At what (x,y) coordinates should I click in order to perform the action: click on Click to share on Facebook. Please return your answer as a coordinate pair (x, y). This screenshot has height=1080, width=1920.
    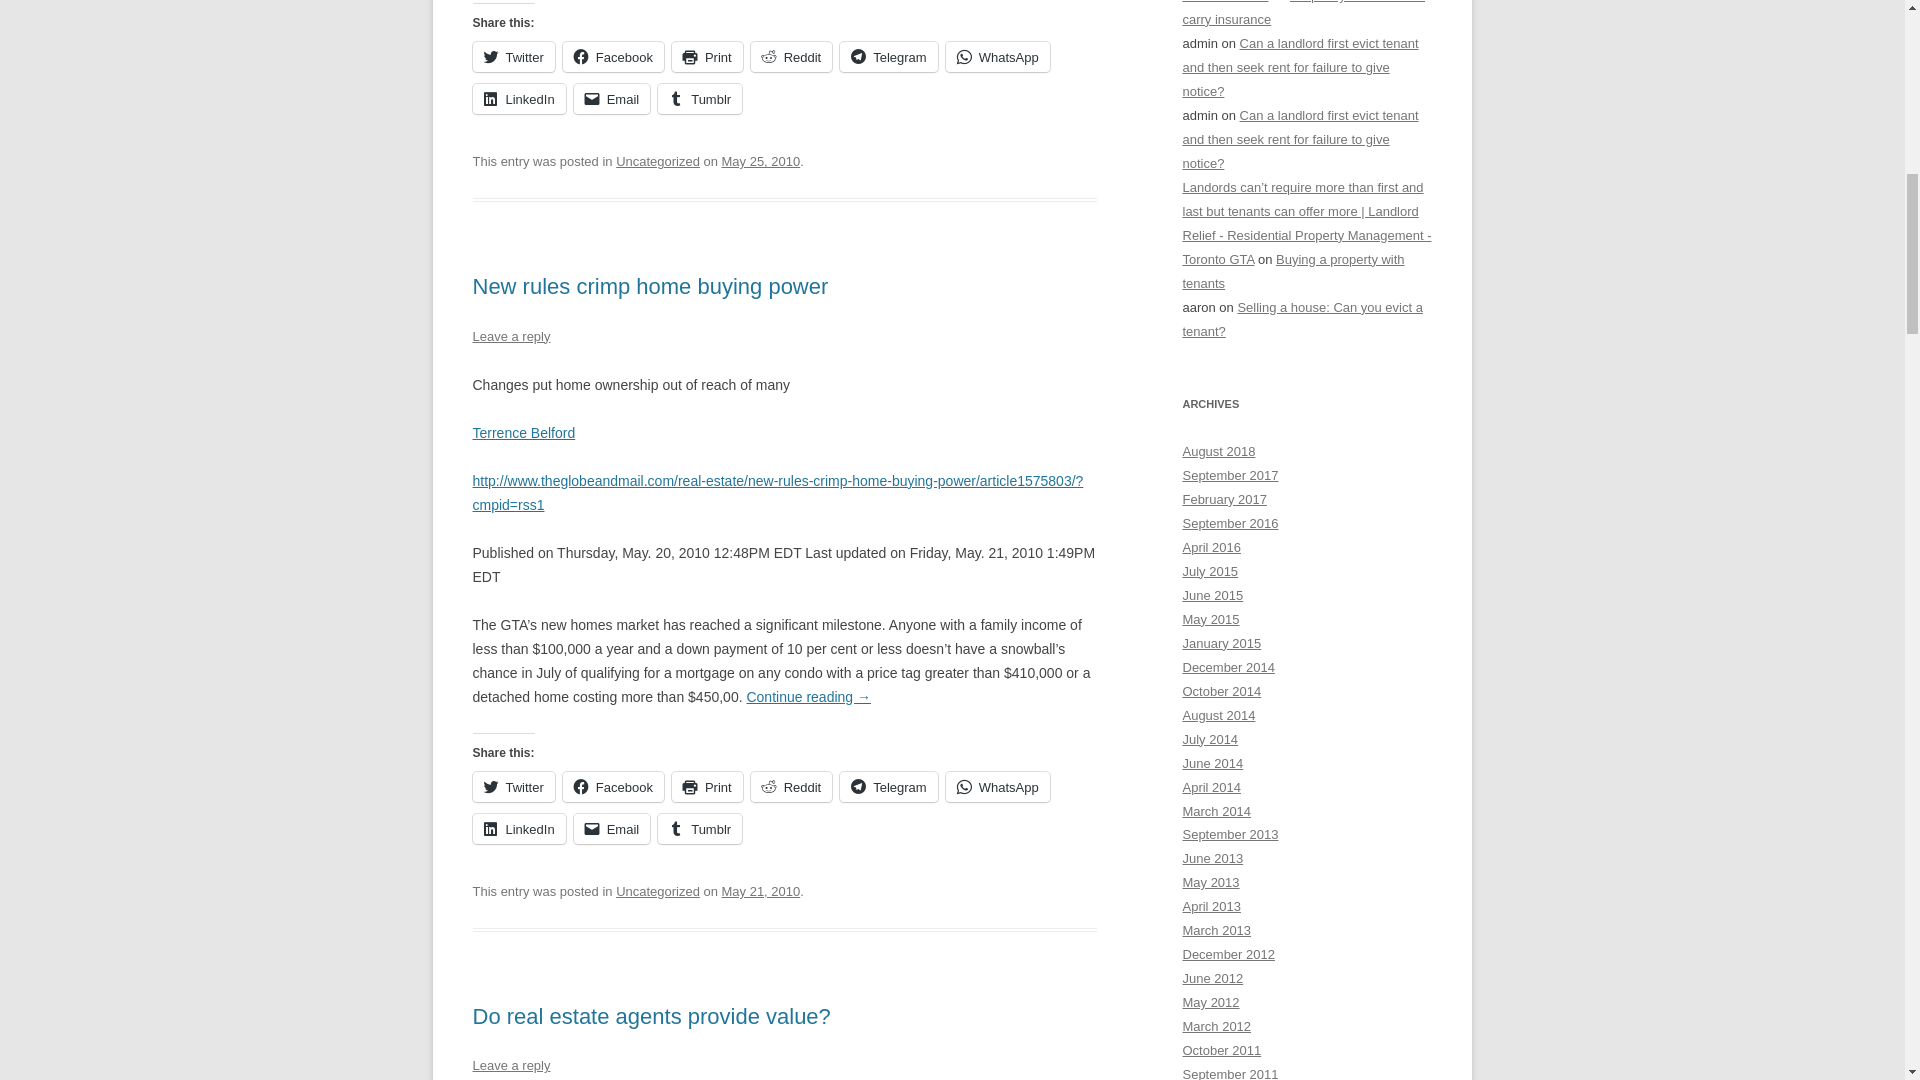
    Looking at the image, I should click on (613, 787).